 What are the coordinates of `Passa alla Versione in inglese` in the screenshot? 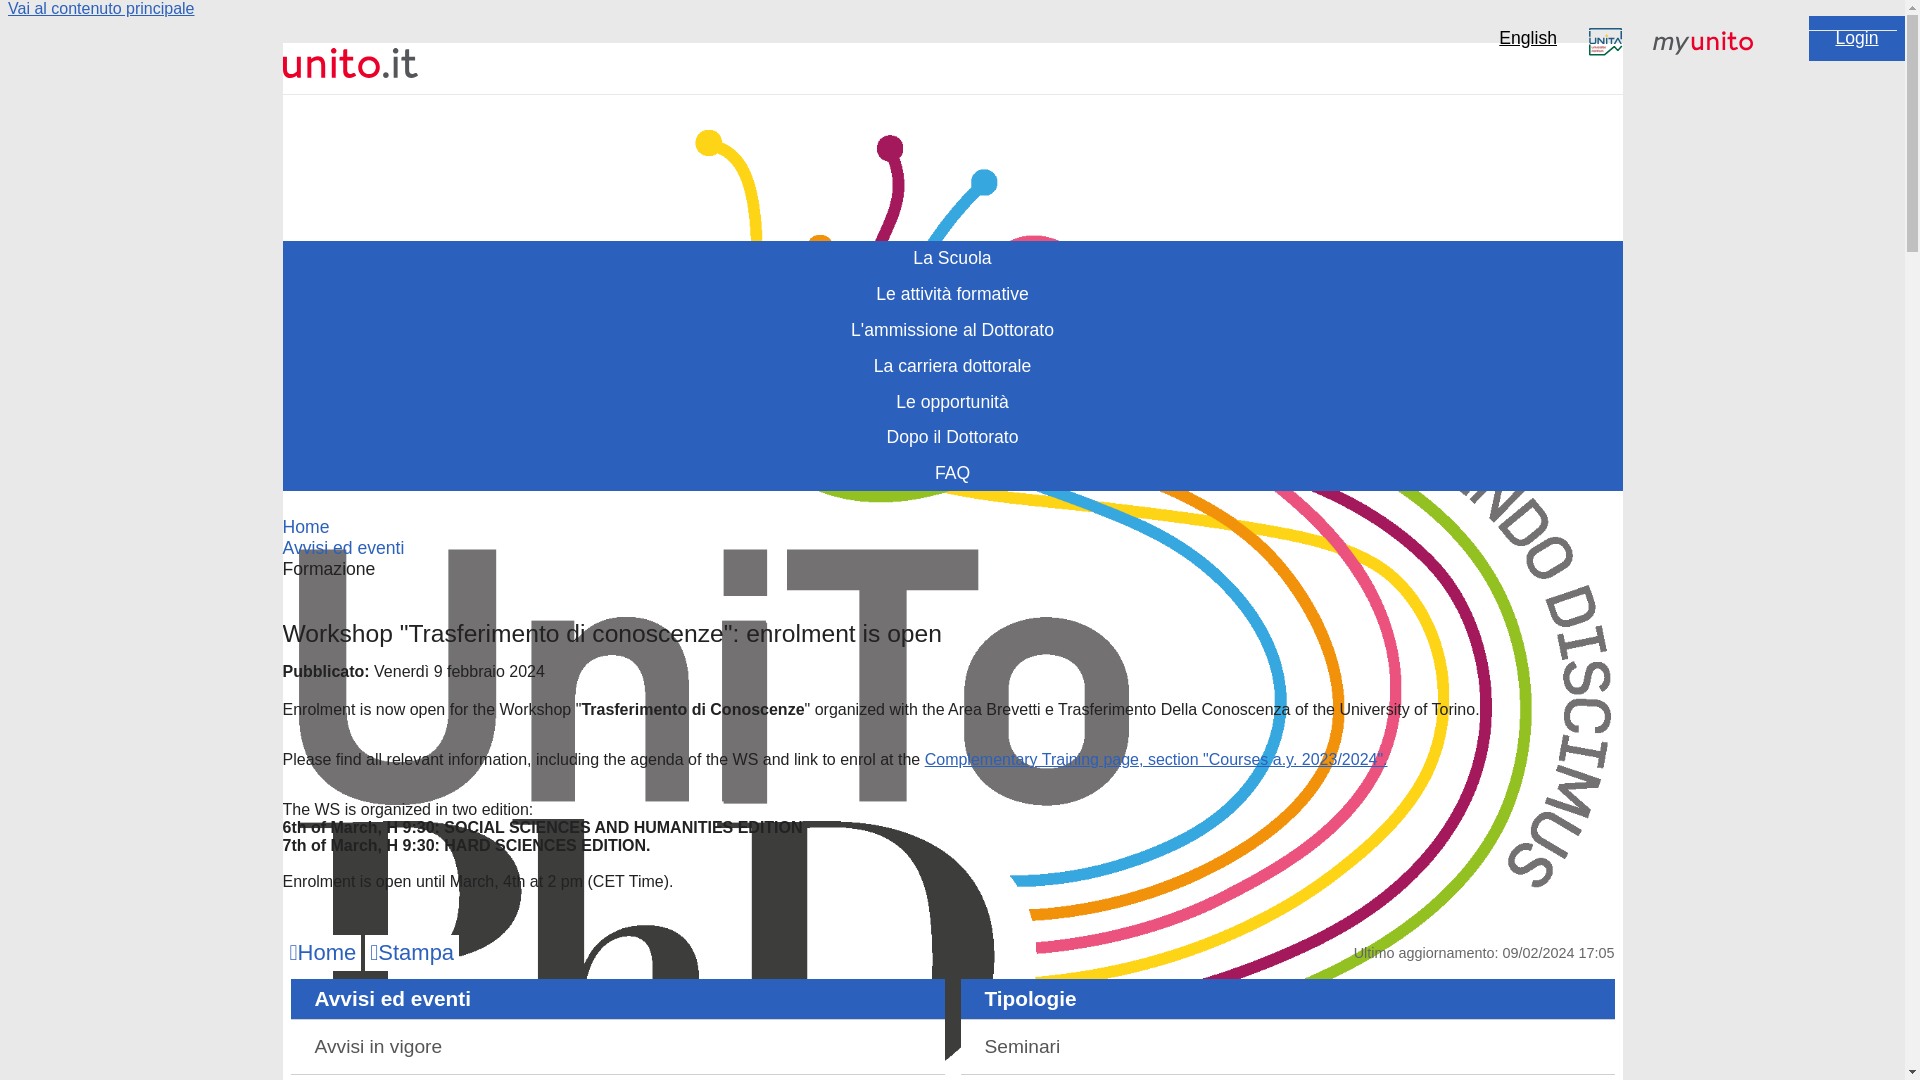 It's located at (1528, 38).